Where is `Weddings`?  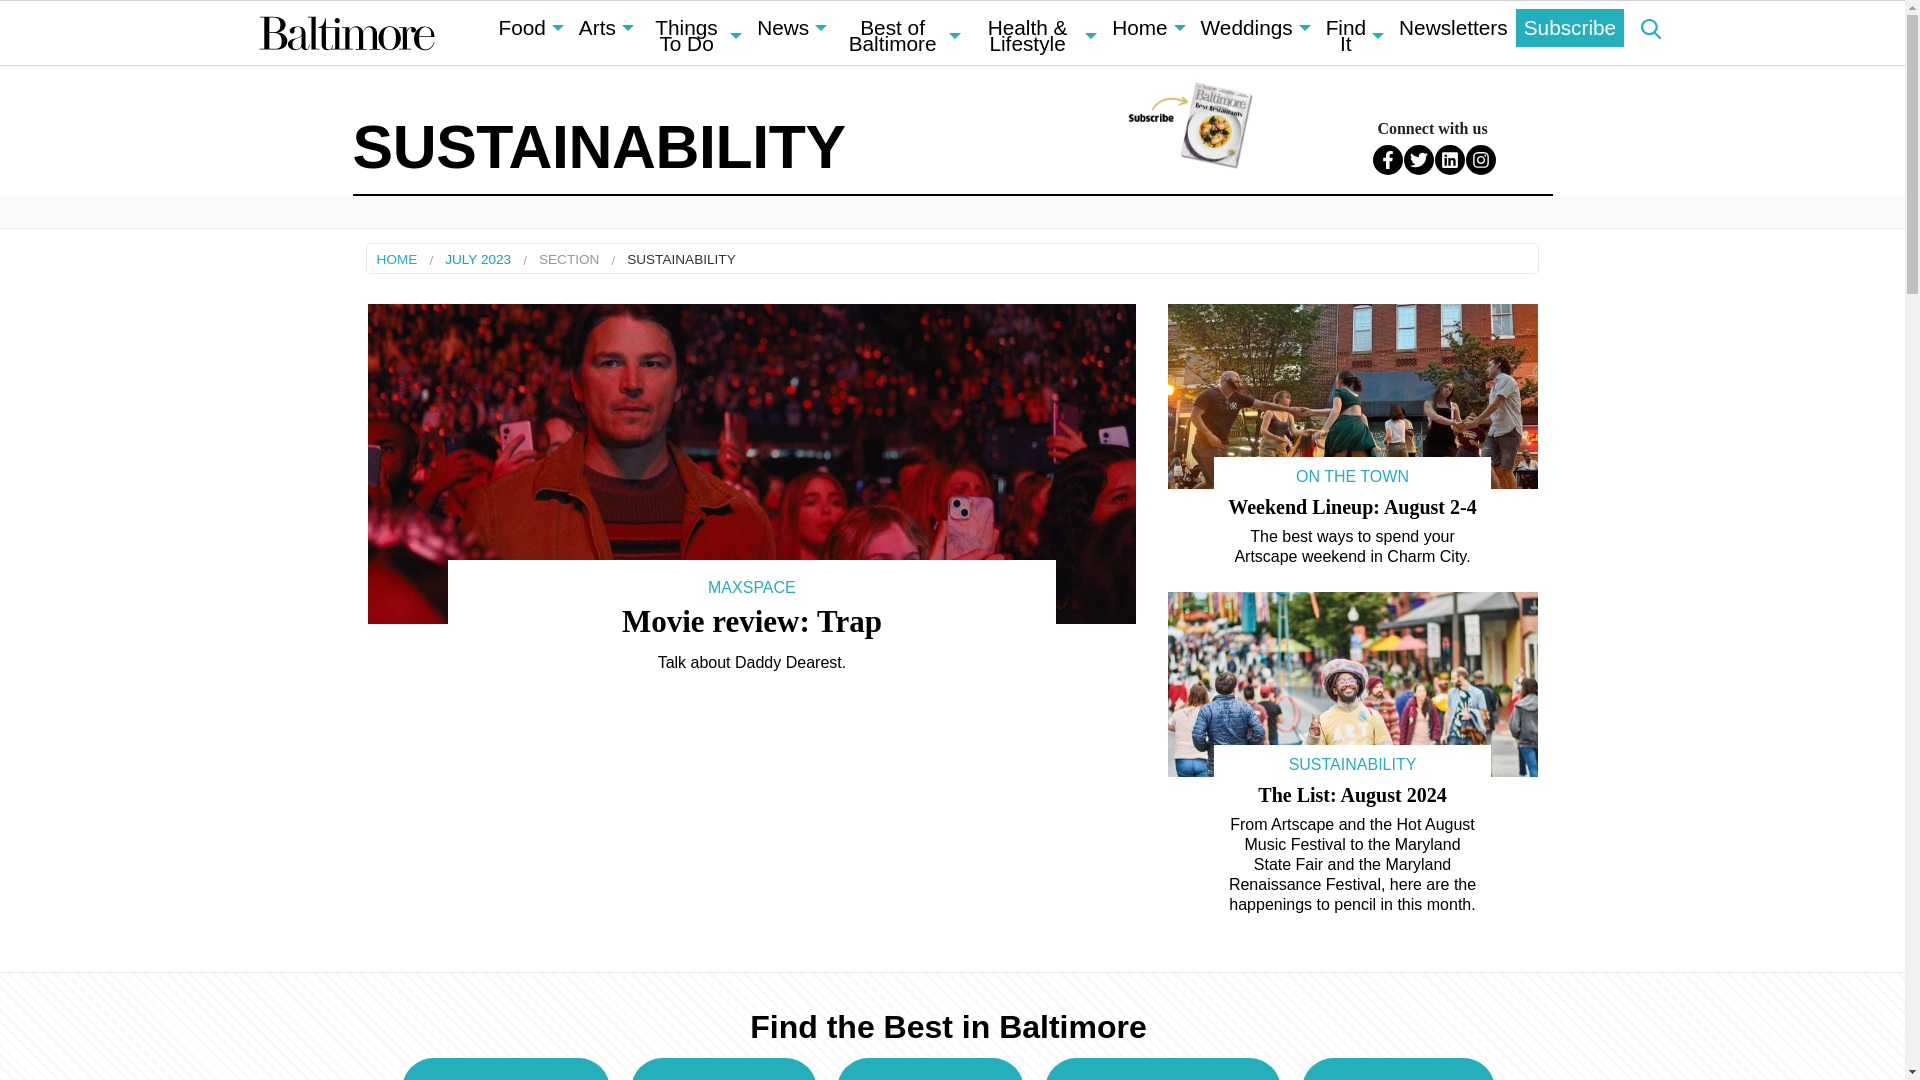 Weddings is located at coordinates (1254, 28).